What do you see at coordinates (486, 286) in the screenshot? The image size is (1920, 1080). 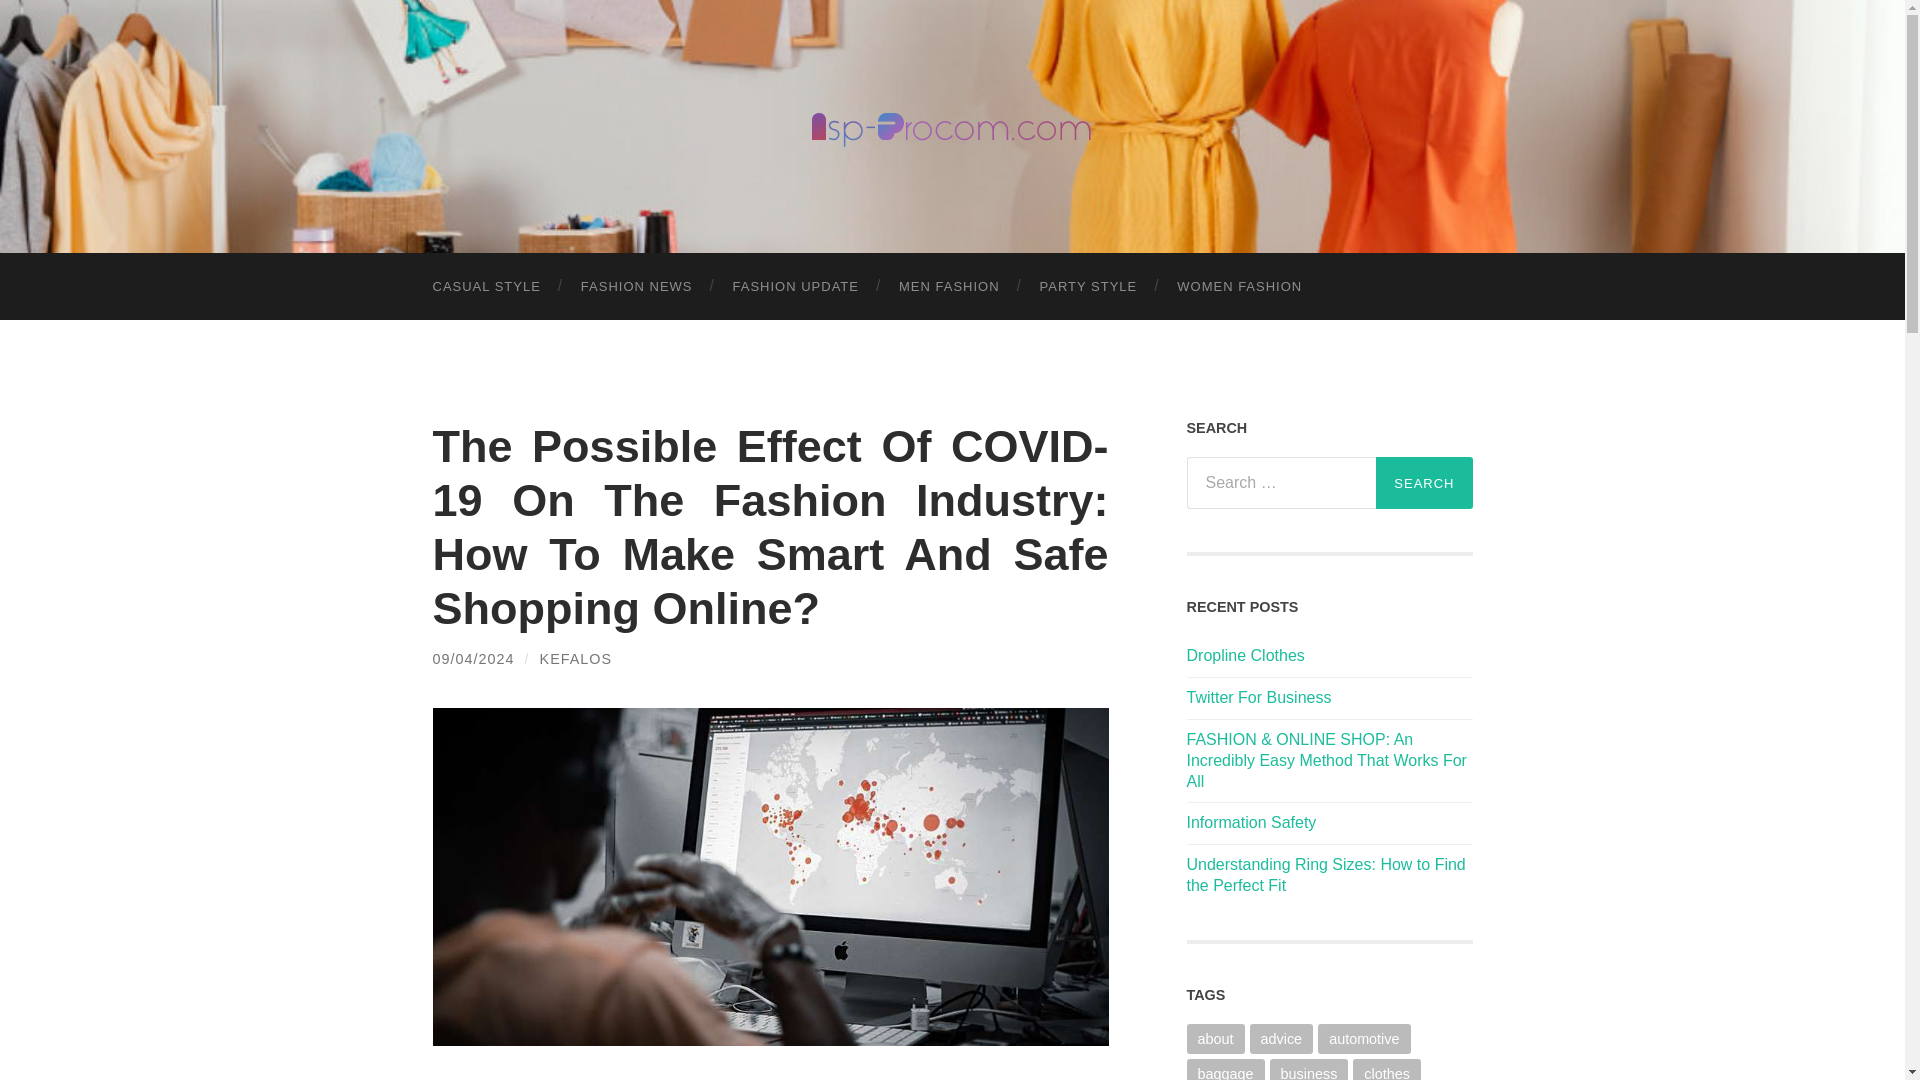 I see `CASUAL STYLE` at bounding box center [486, 286].